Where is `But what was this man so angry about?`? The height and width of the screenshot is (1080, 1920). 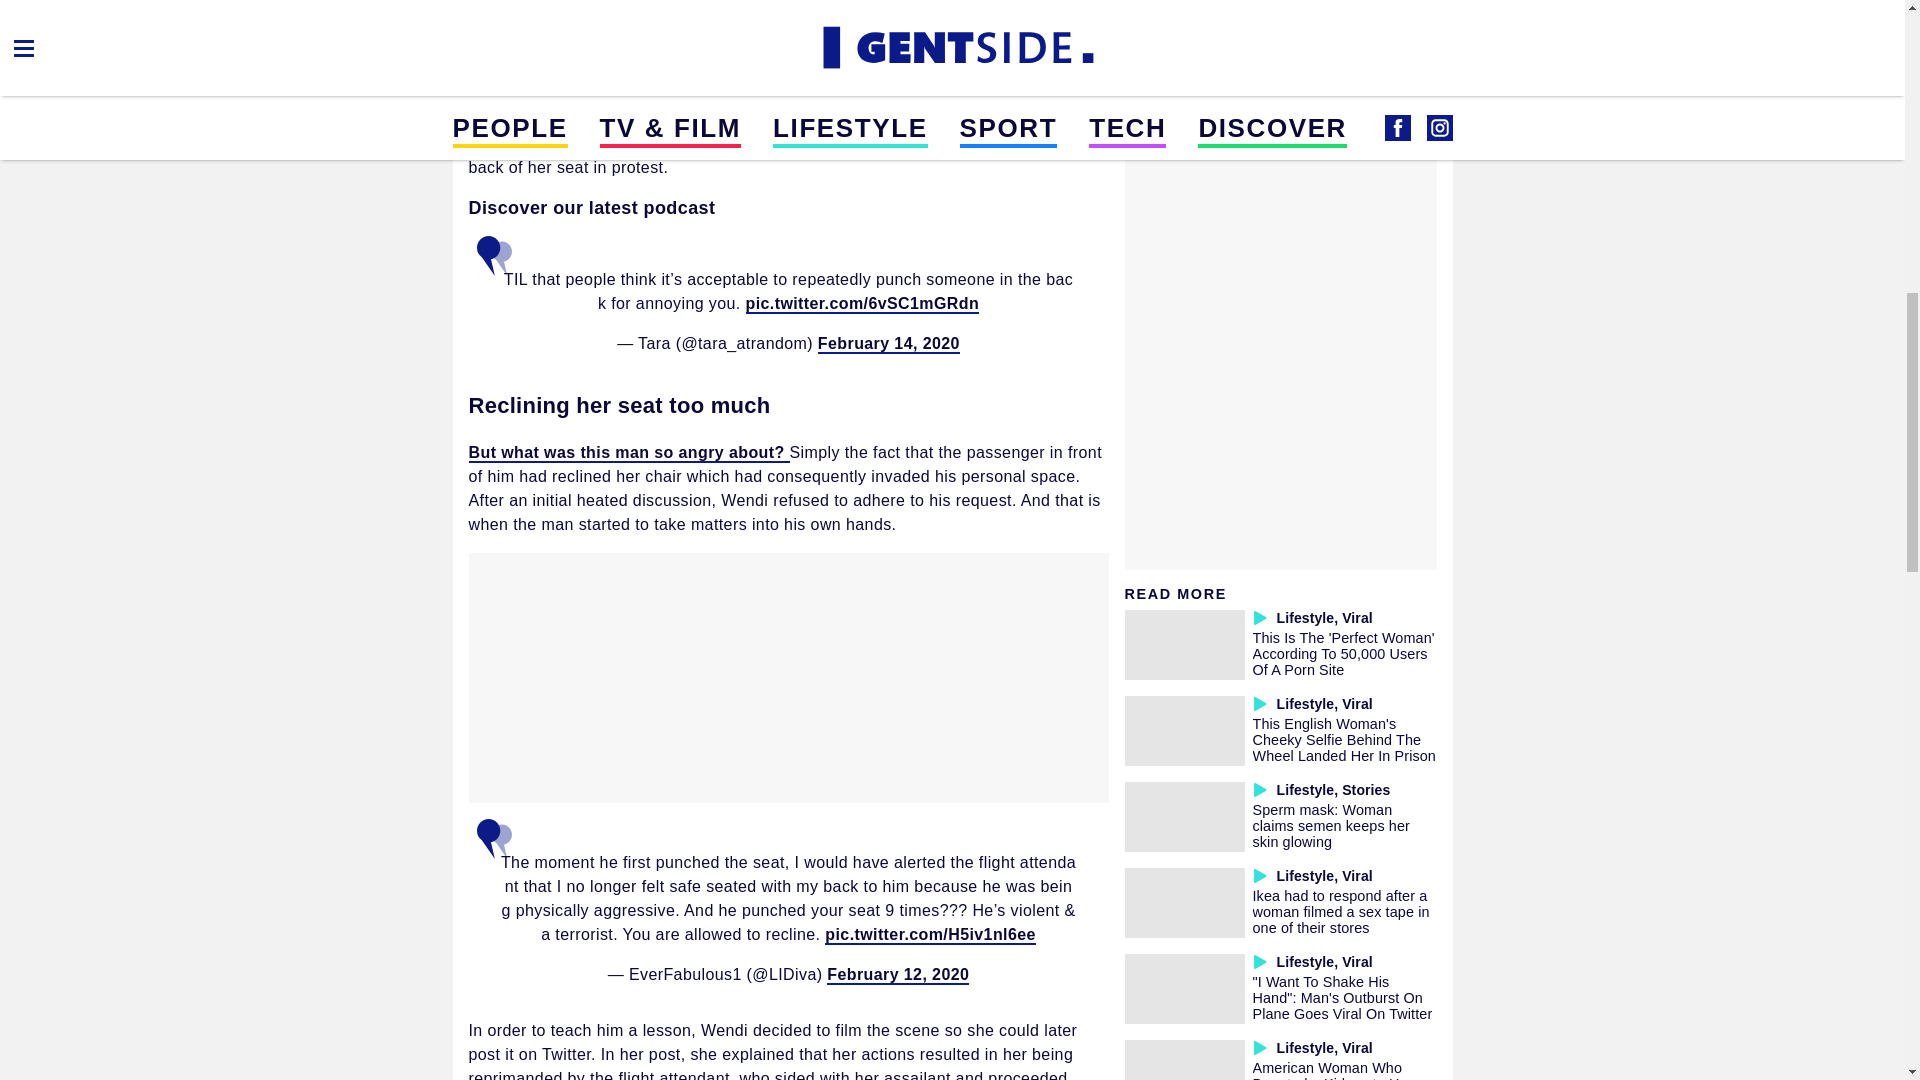 But what was this man so angry about? is located at coordinates (628, 453).